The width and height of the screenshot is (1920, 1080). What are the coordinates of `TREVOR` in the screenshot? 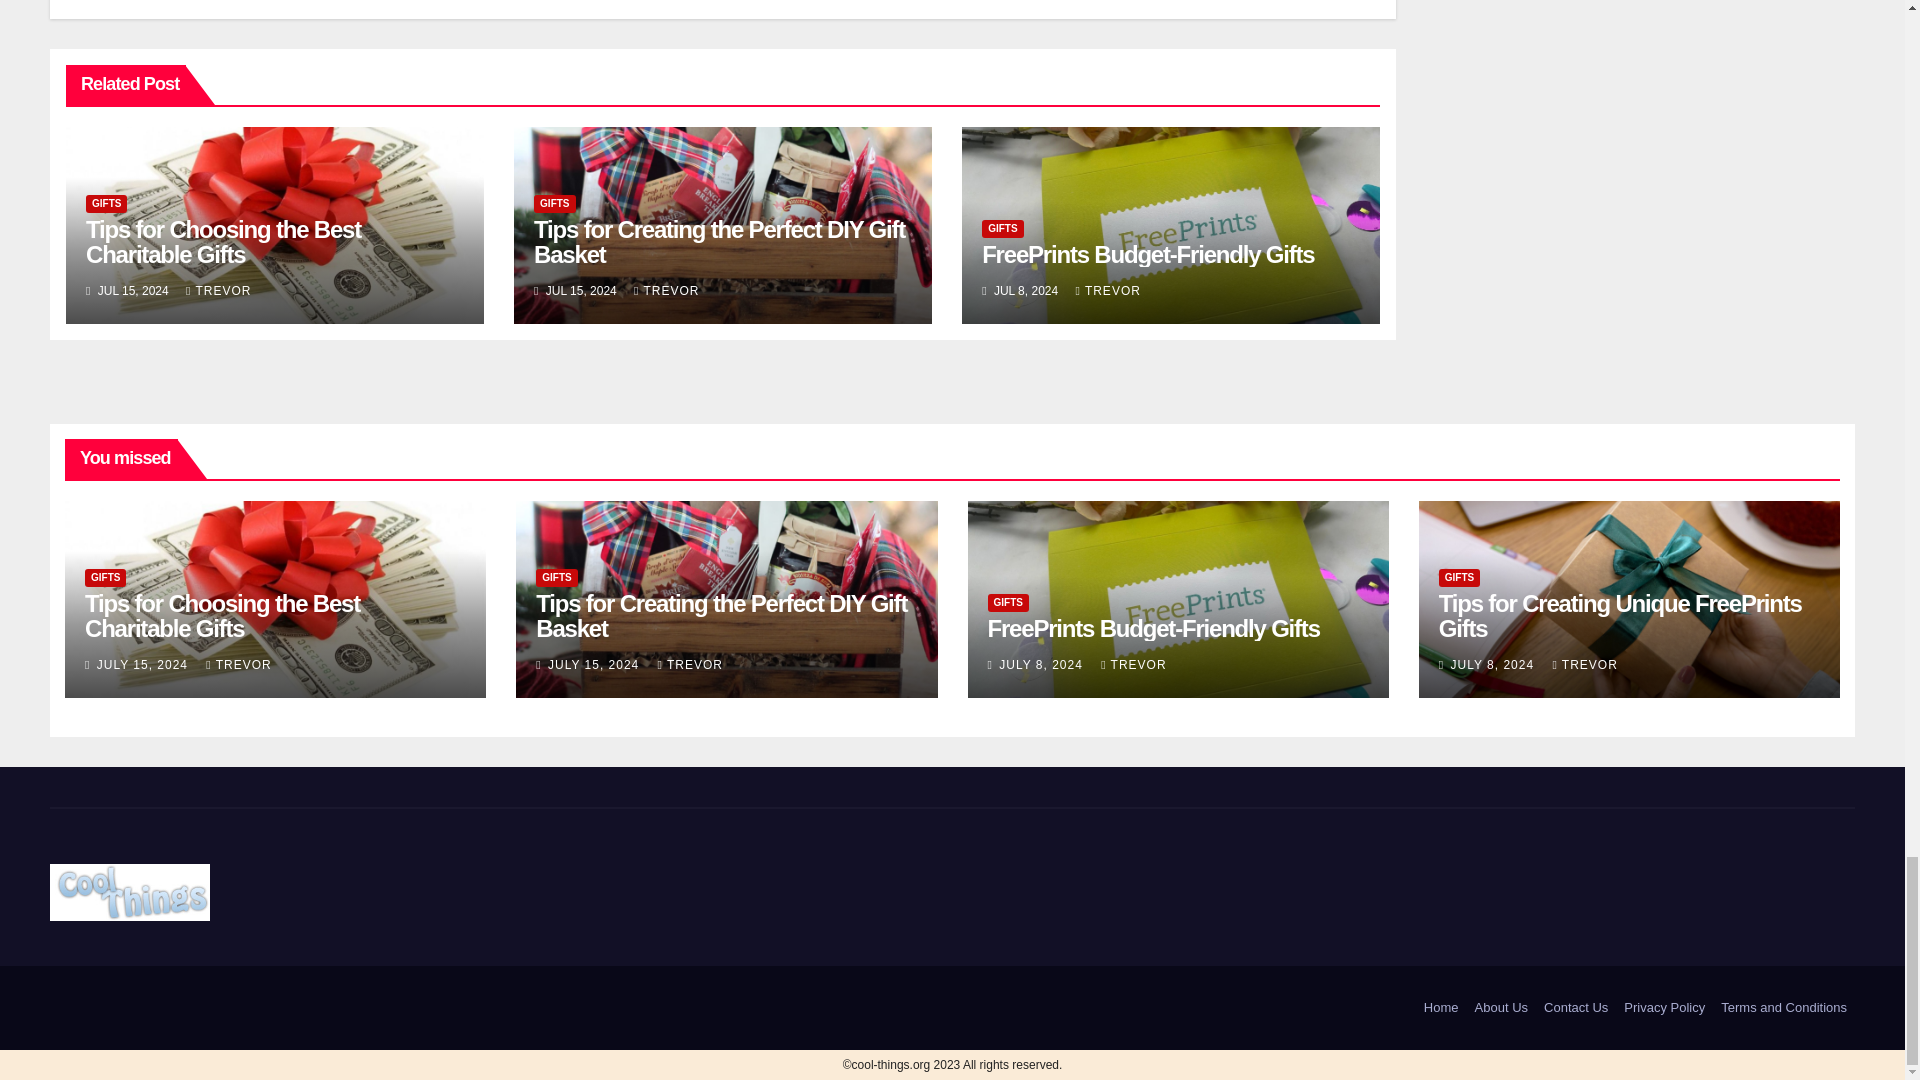 It's located at (666, 291).